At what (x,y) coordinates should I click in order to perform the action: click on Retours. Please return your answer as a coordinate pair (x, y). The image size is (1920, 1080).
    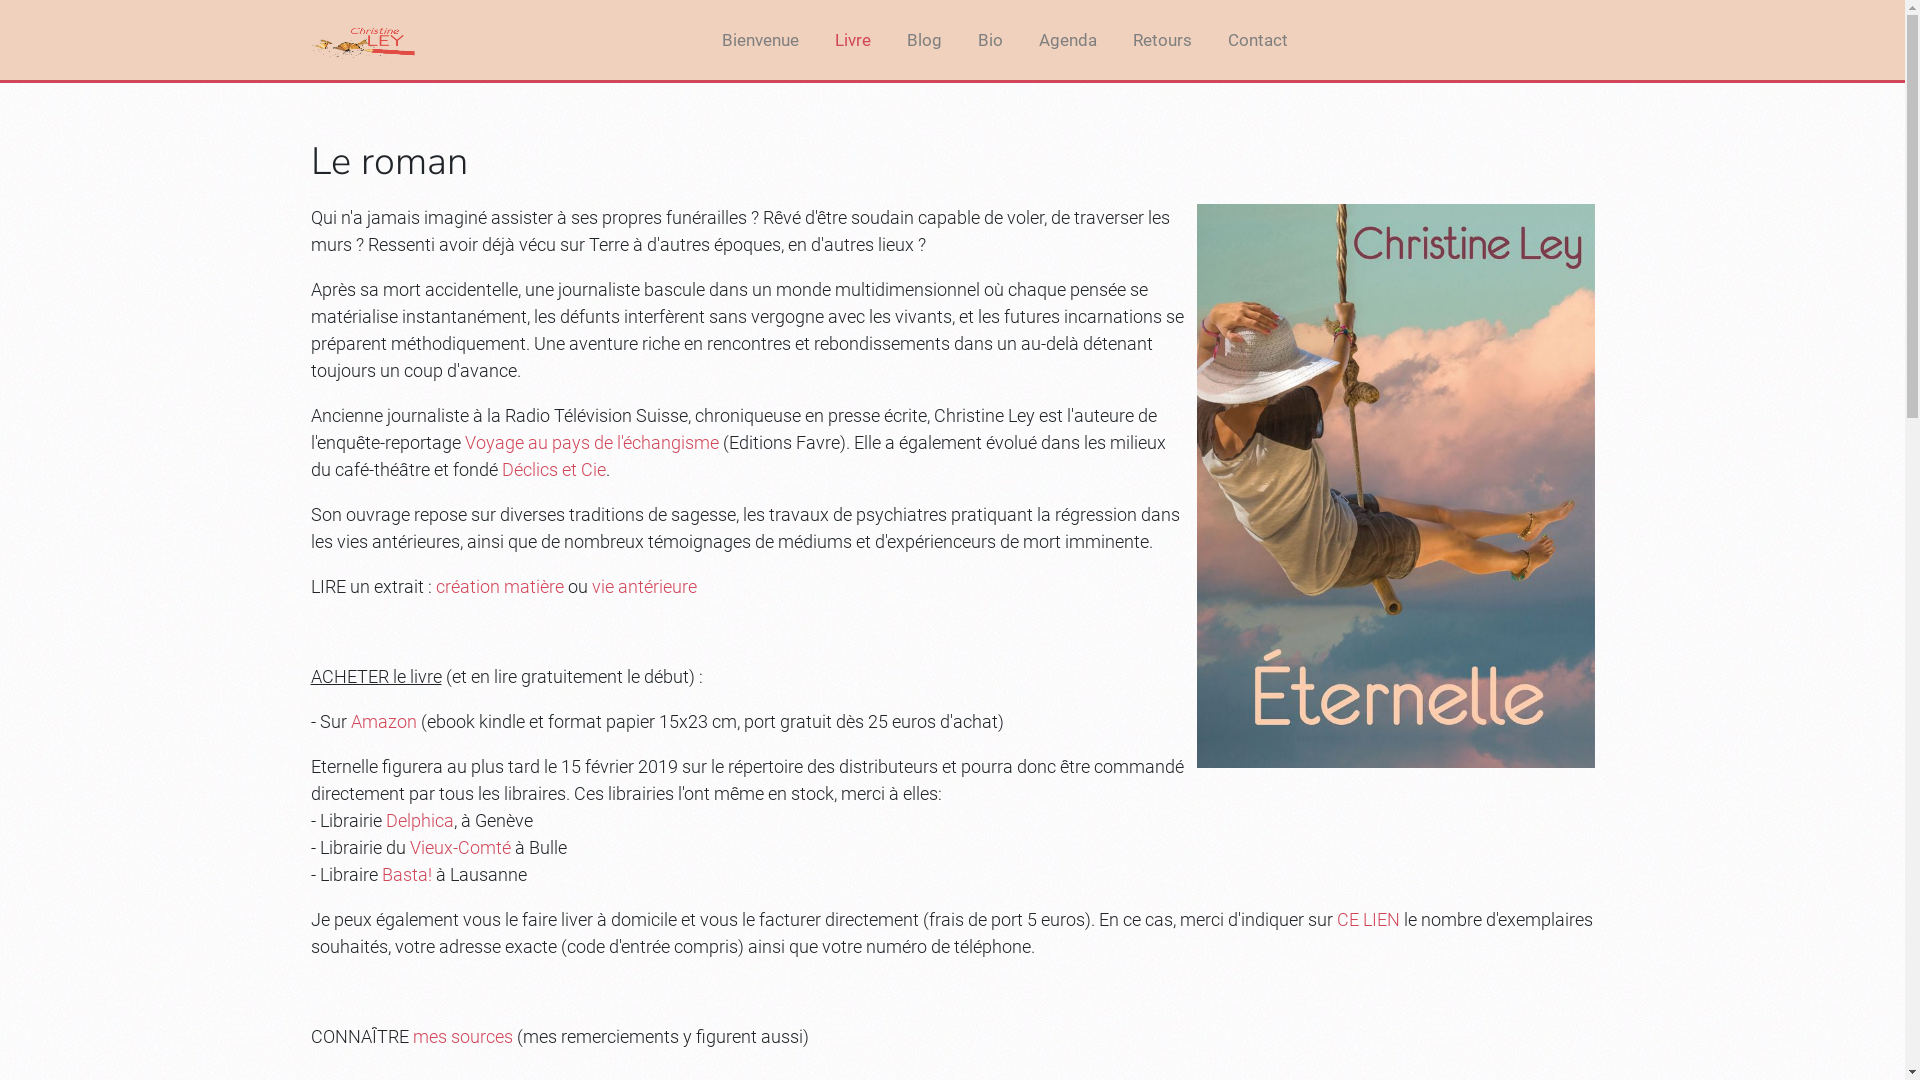
    Looking at the image, I should click on (1162, 40).